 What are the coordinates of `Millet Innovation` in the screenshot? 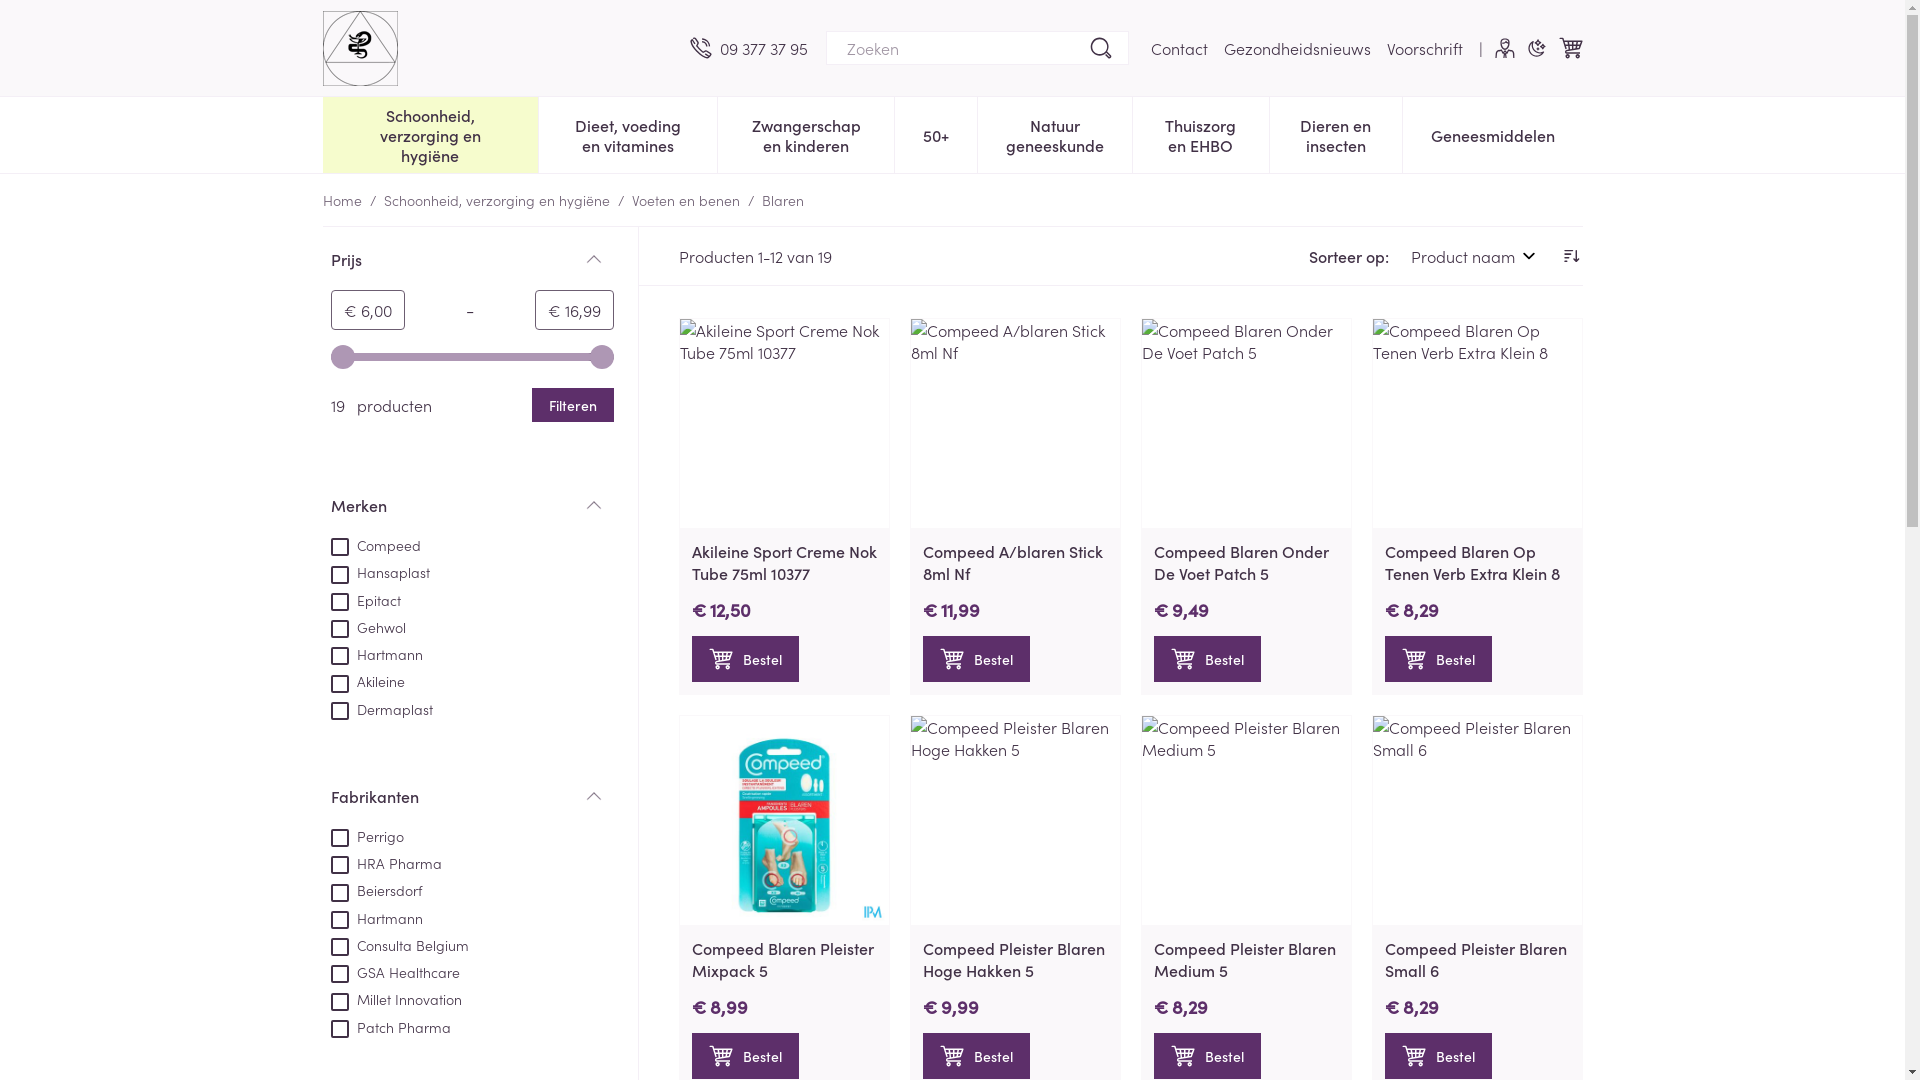 It's located at (396, 998).